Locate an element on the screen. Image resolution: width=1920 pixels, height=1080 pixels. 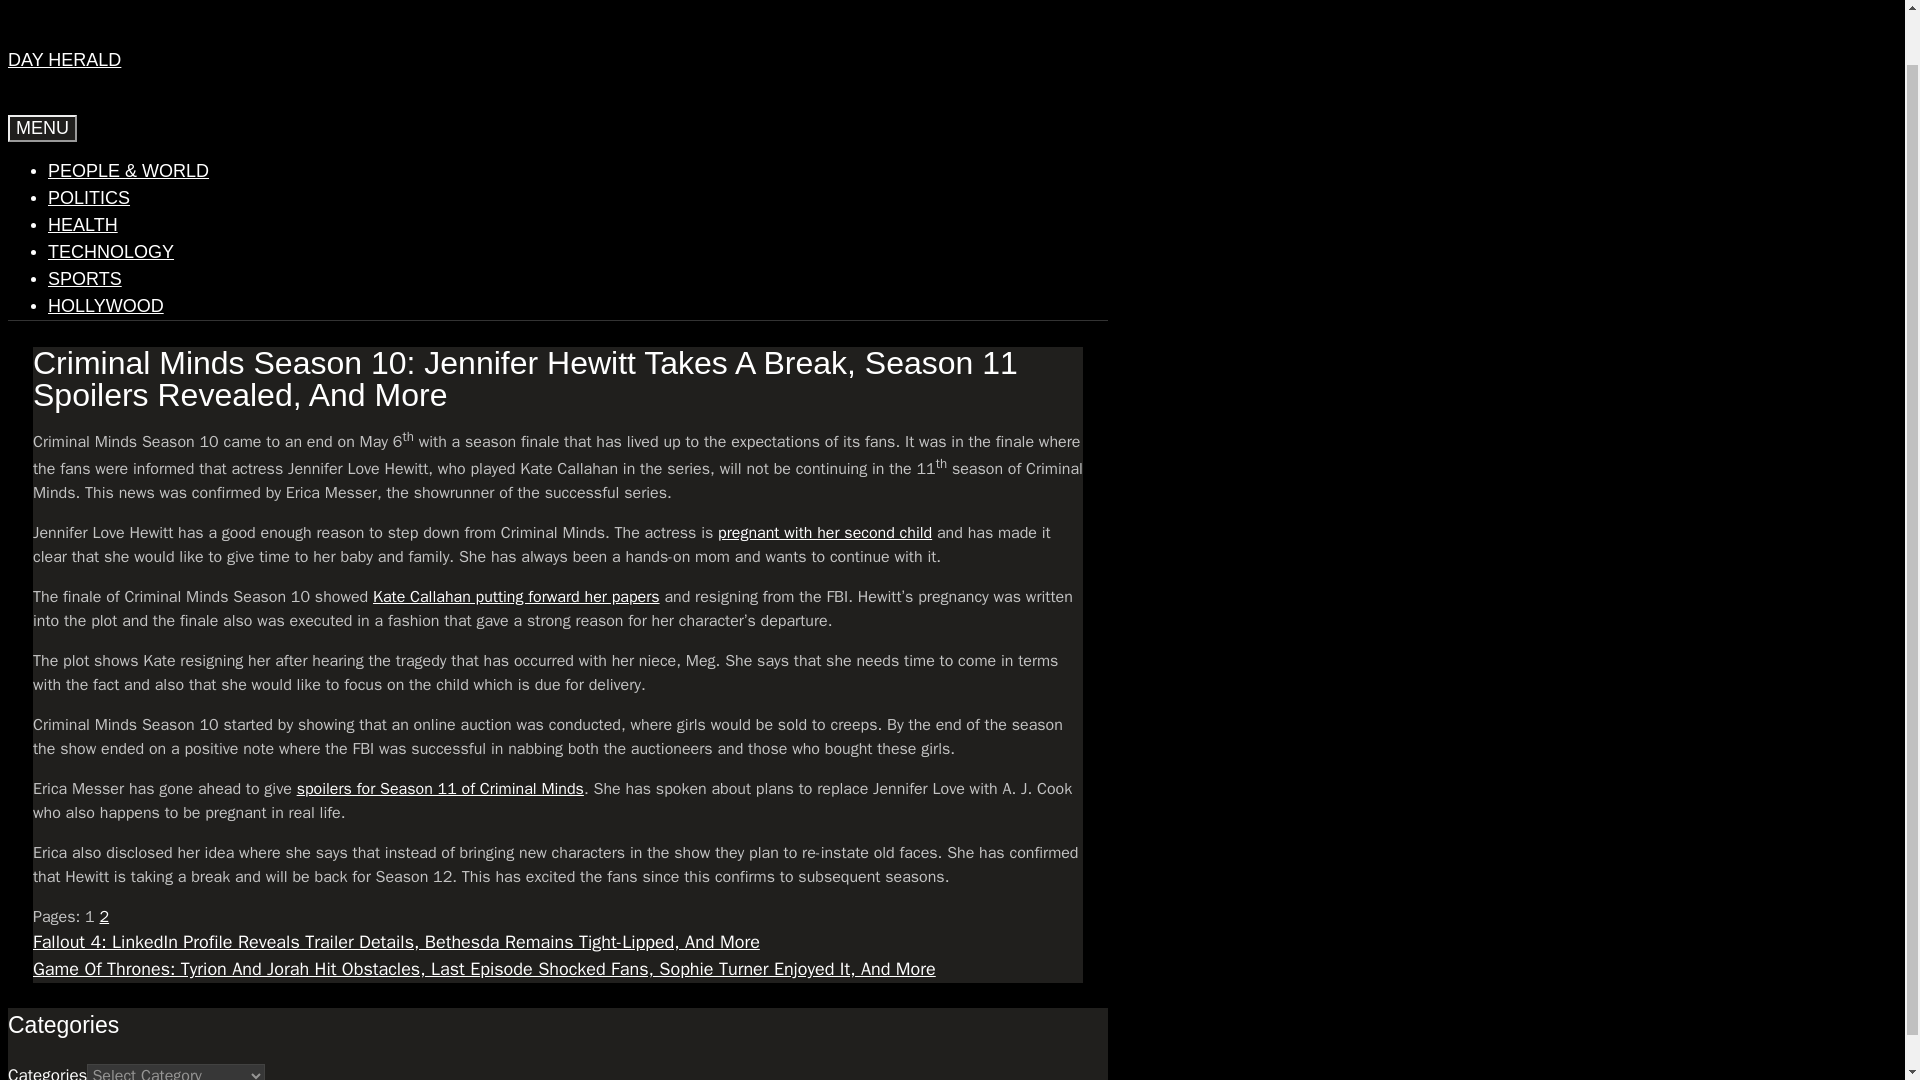
POLITICS is located at coordinates (89, 198).